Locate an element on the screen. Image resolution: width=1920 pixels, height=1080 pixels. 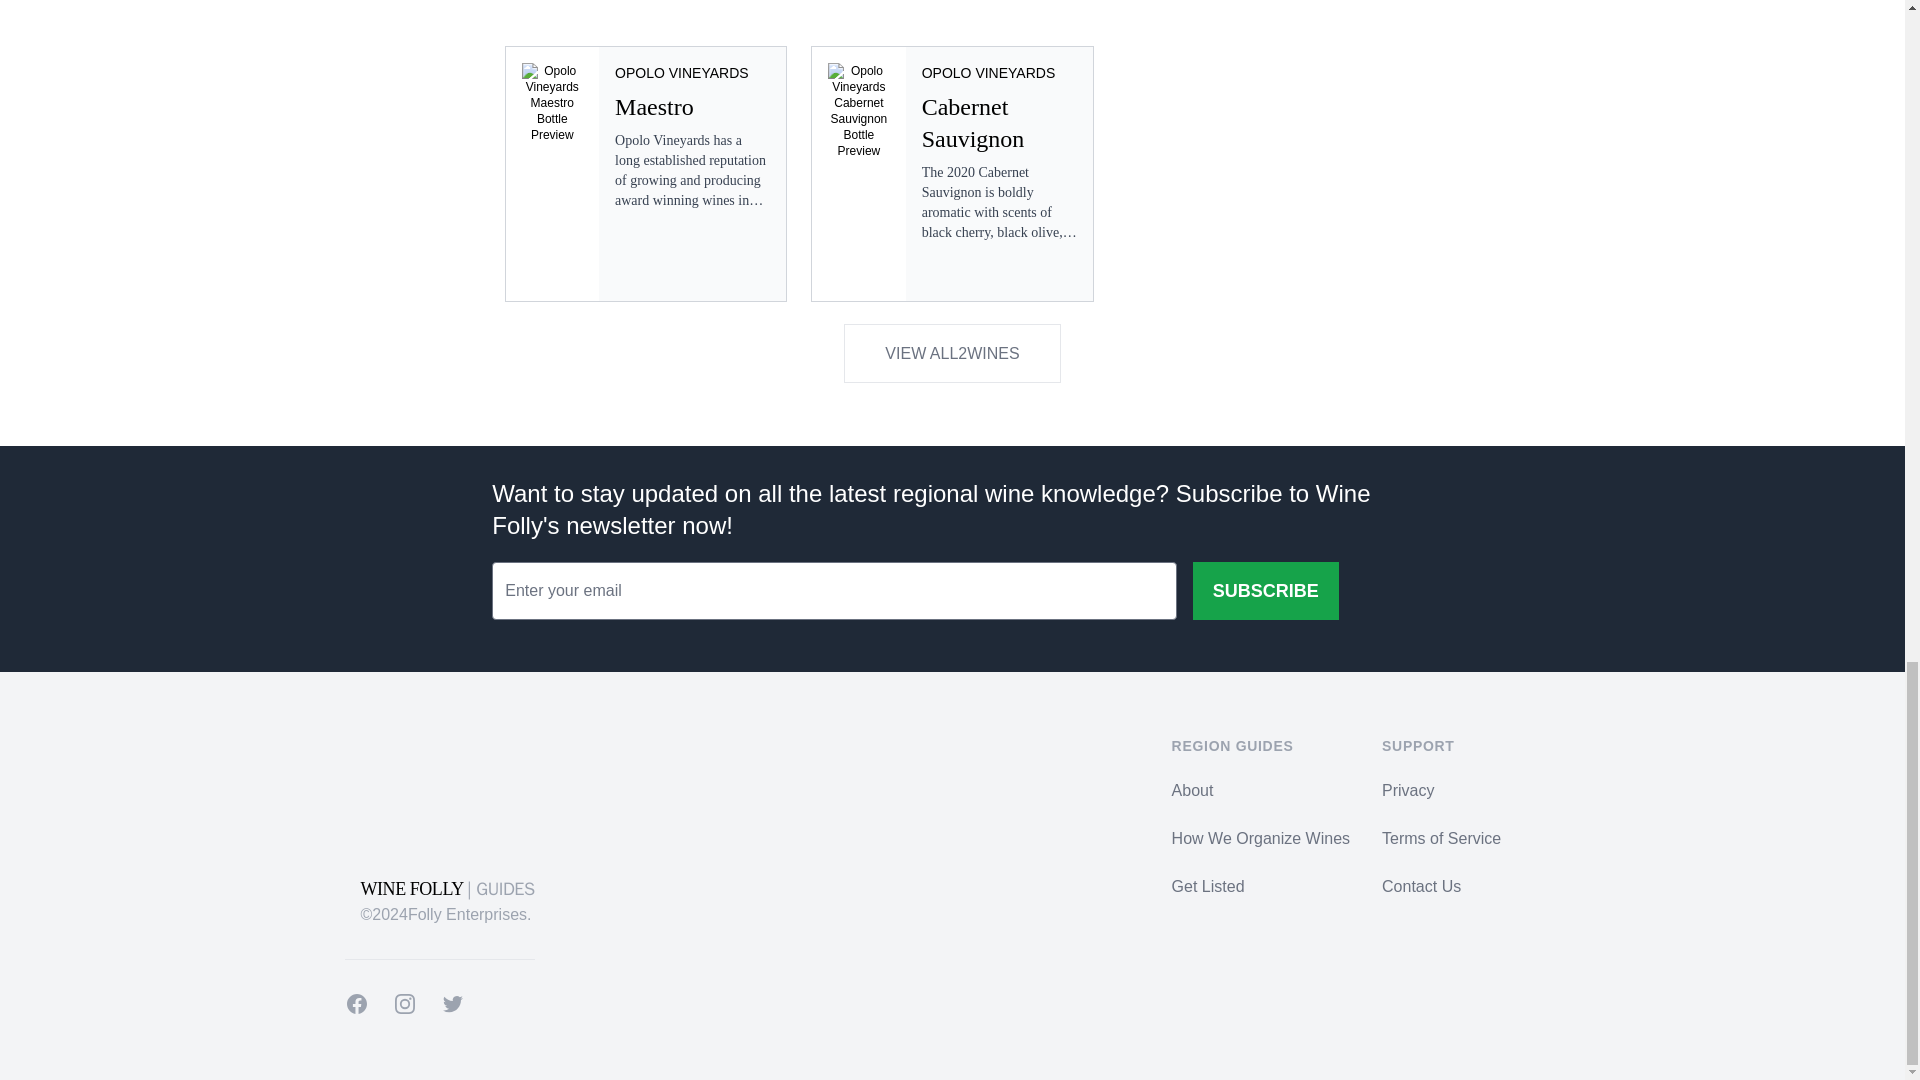
Facebook is located at coordinates (356, 1004).